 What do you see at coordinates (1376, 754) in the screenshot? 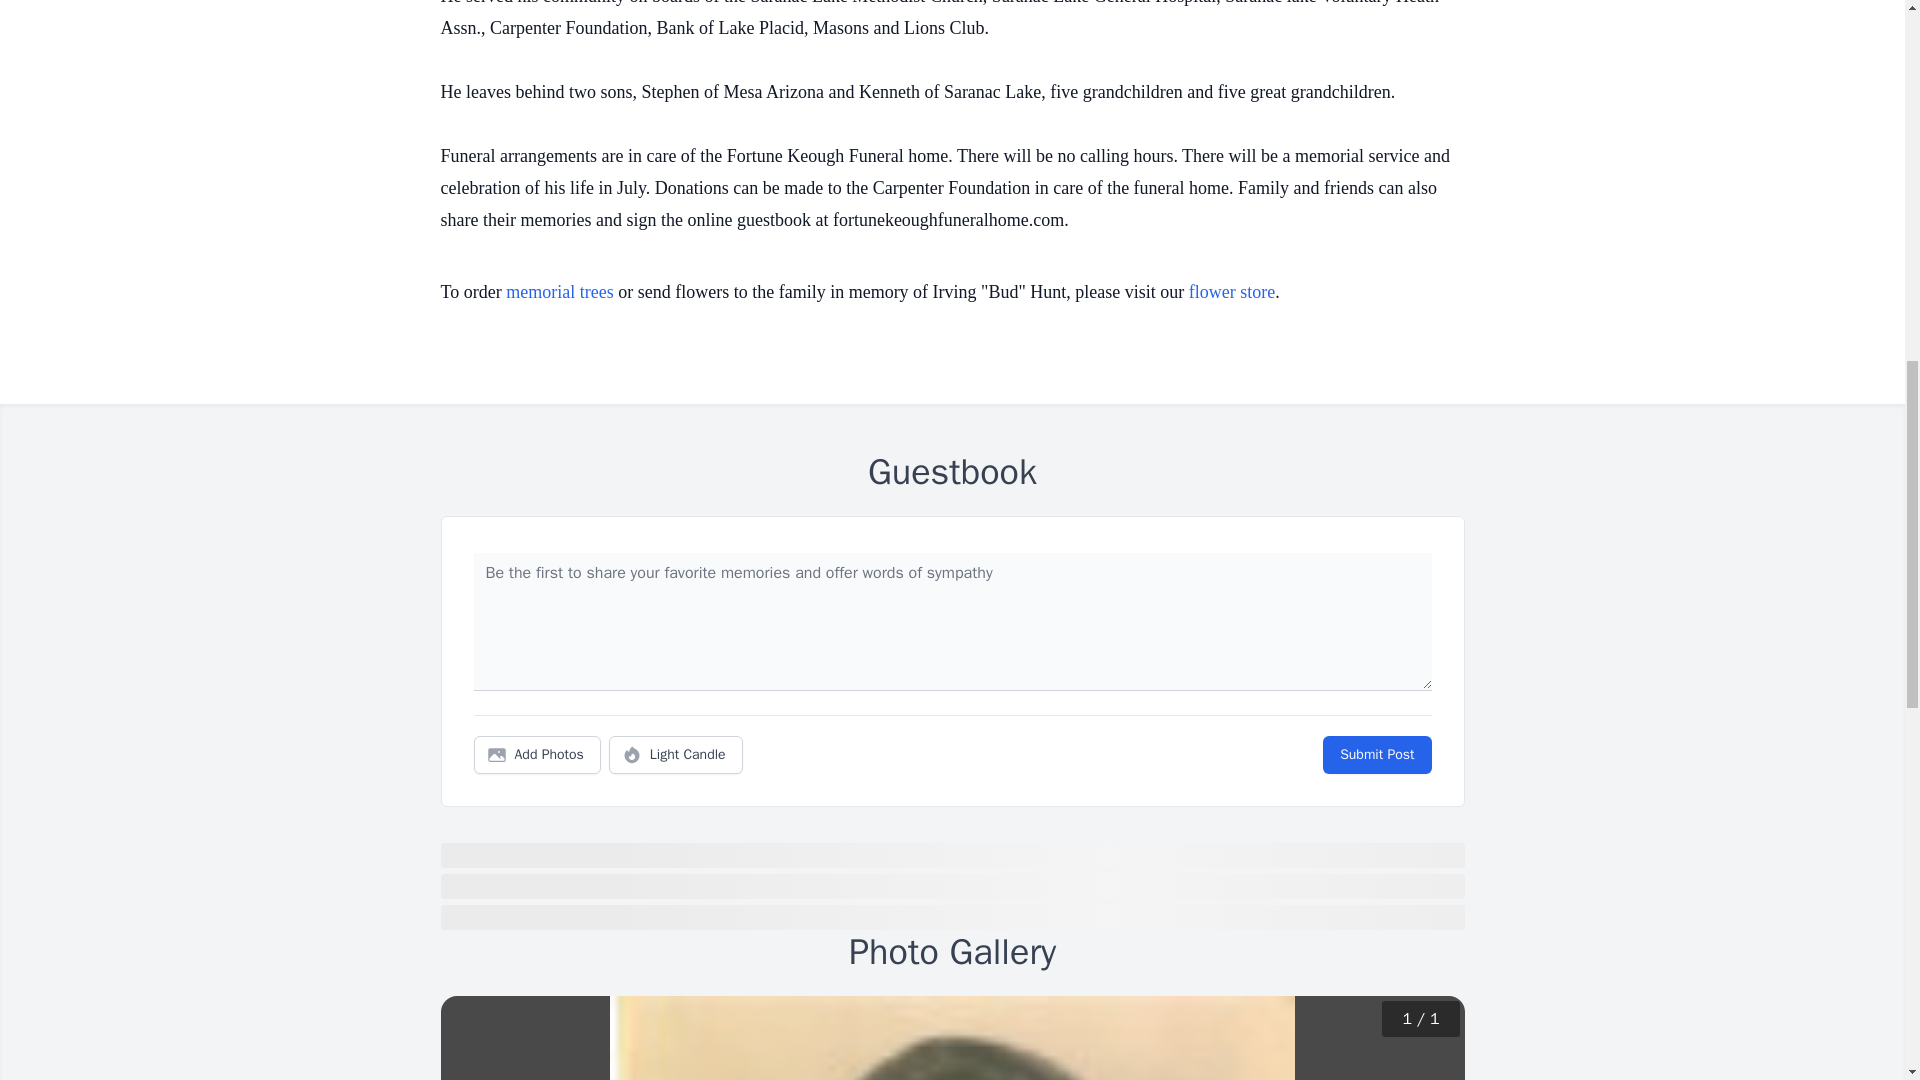
I see `Submit Post` at bounding box center [1376, 754].